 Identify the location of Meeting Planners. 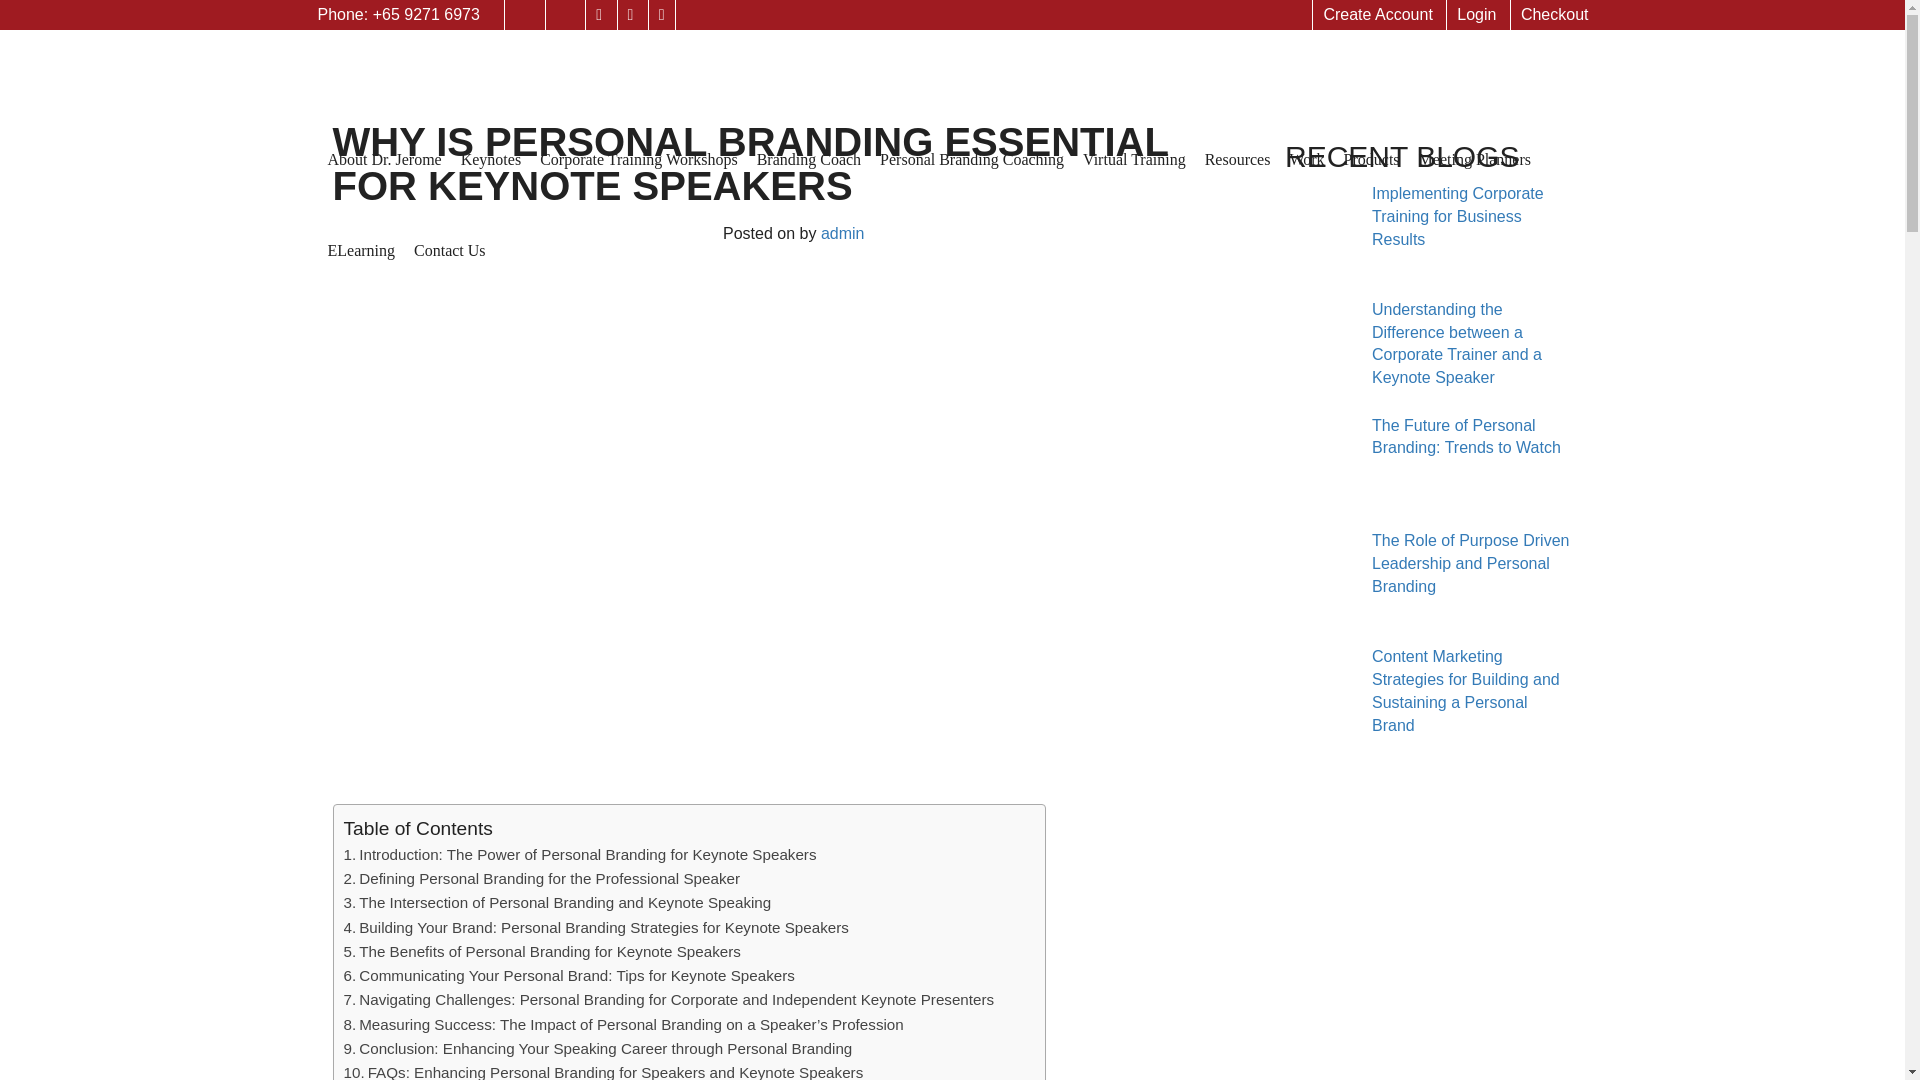
(1475, 147).